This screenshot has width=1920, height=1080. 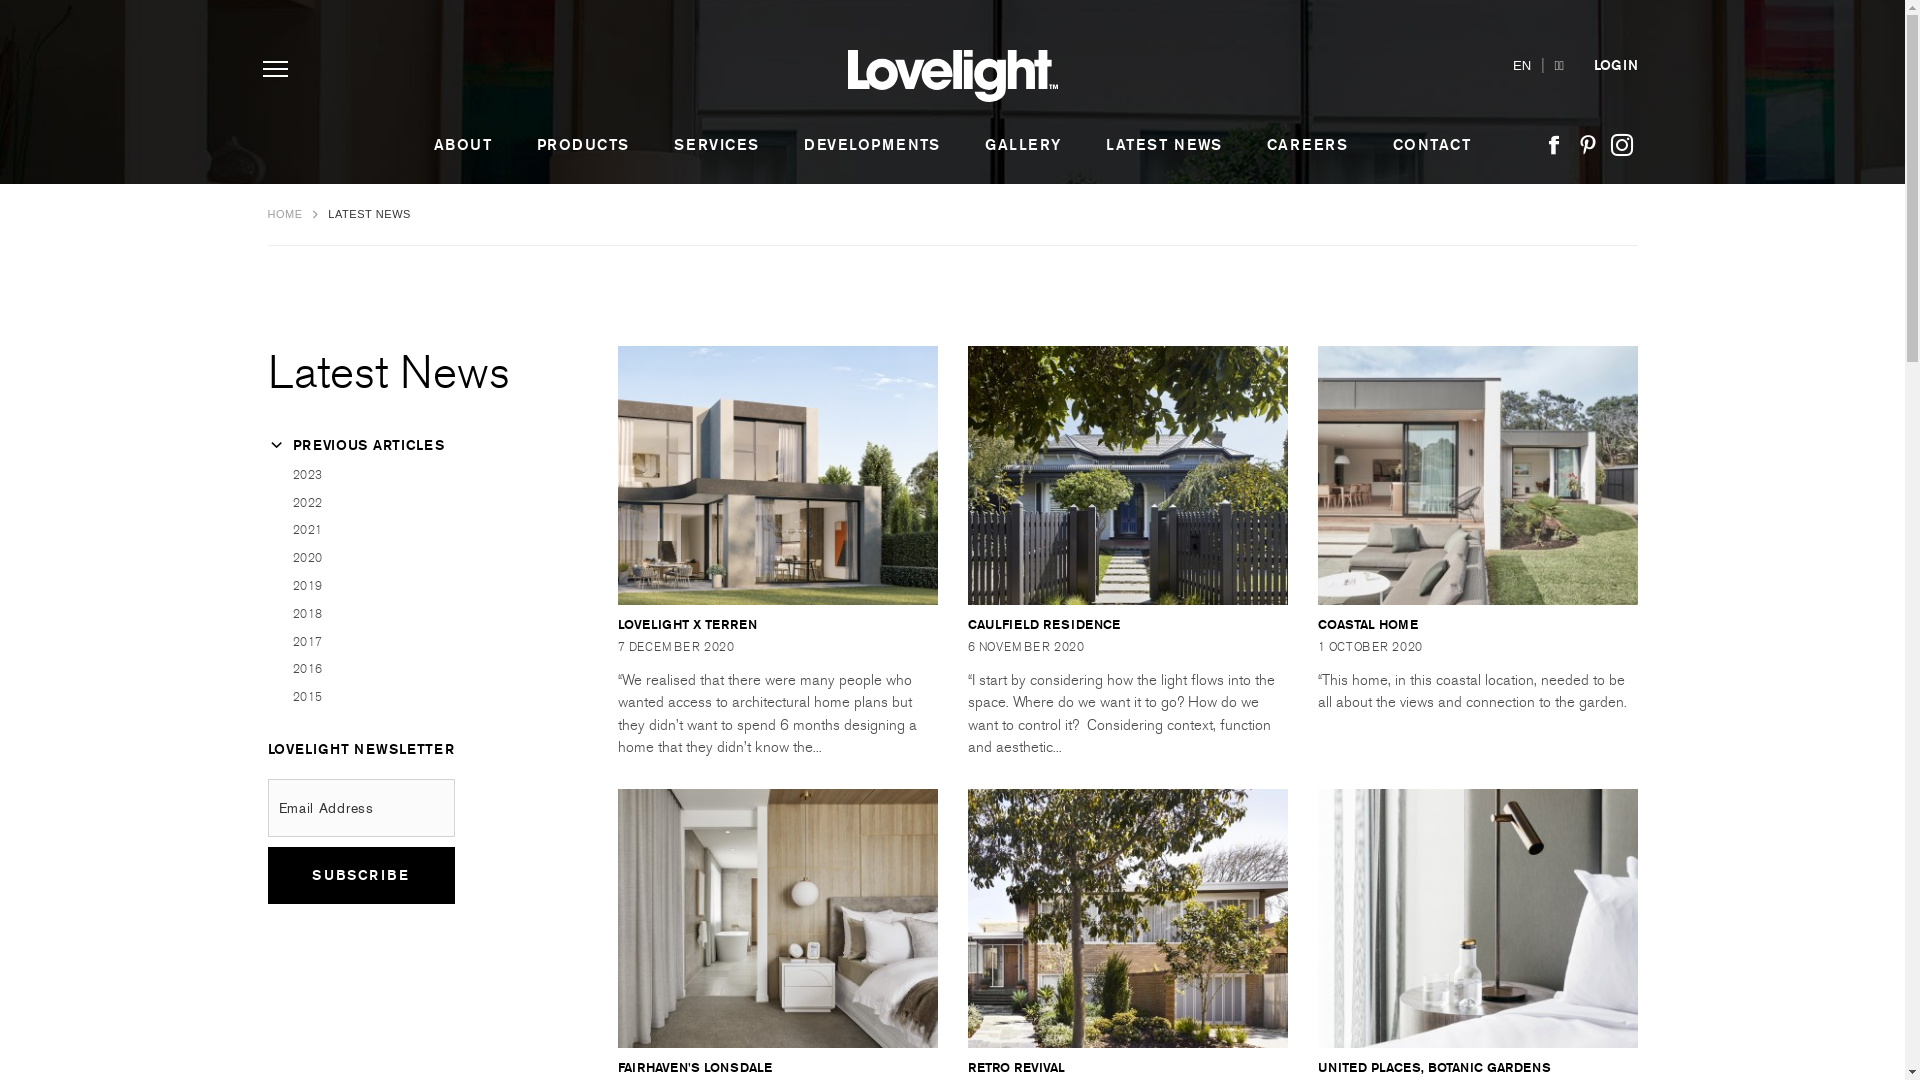 What do you see at coordinates (1432, 146) in the screenshot?
I see `CONTACT` at bounding box center [1432, 146].